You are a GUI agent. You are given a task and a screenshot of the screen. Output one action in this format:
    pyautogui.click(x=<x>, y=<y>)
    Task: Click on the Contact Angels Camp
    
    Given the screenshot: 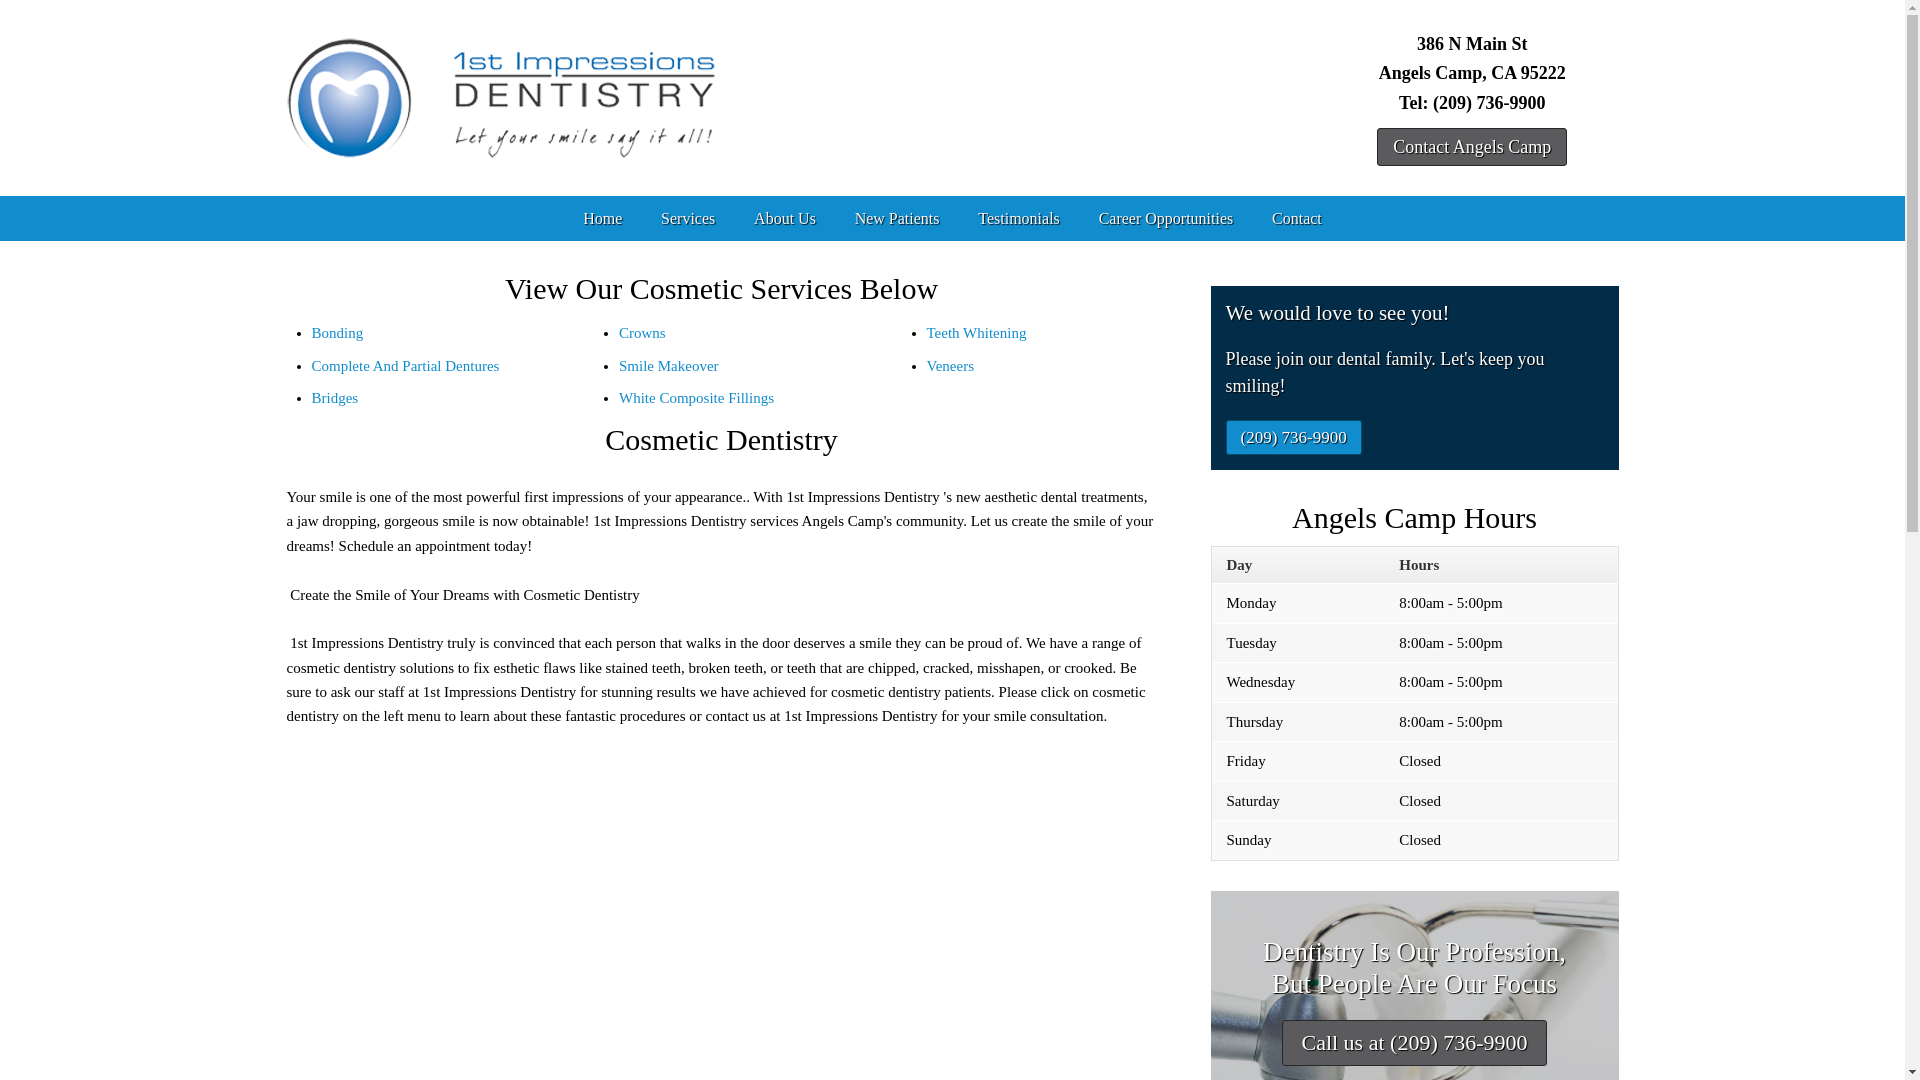 What is the action you would take?
    pyautogui.click(x=1472, y=147)
    